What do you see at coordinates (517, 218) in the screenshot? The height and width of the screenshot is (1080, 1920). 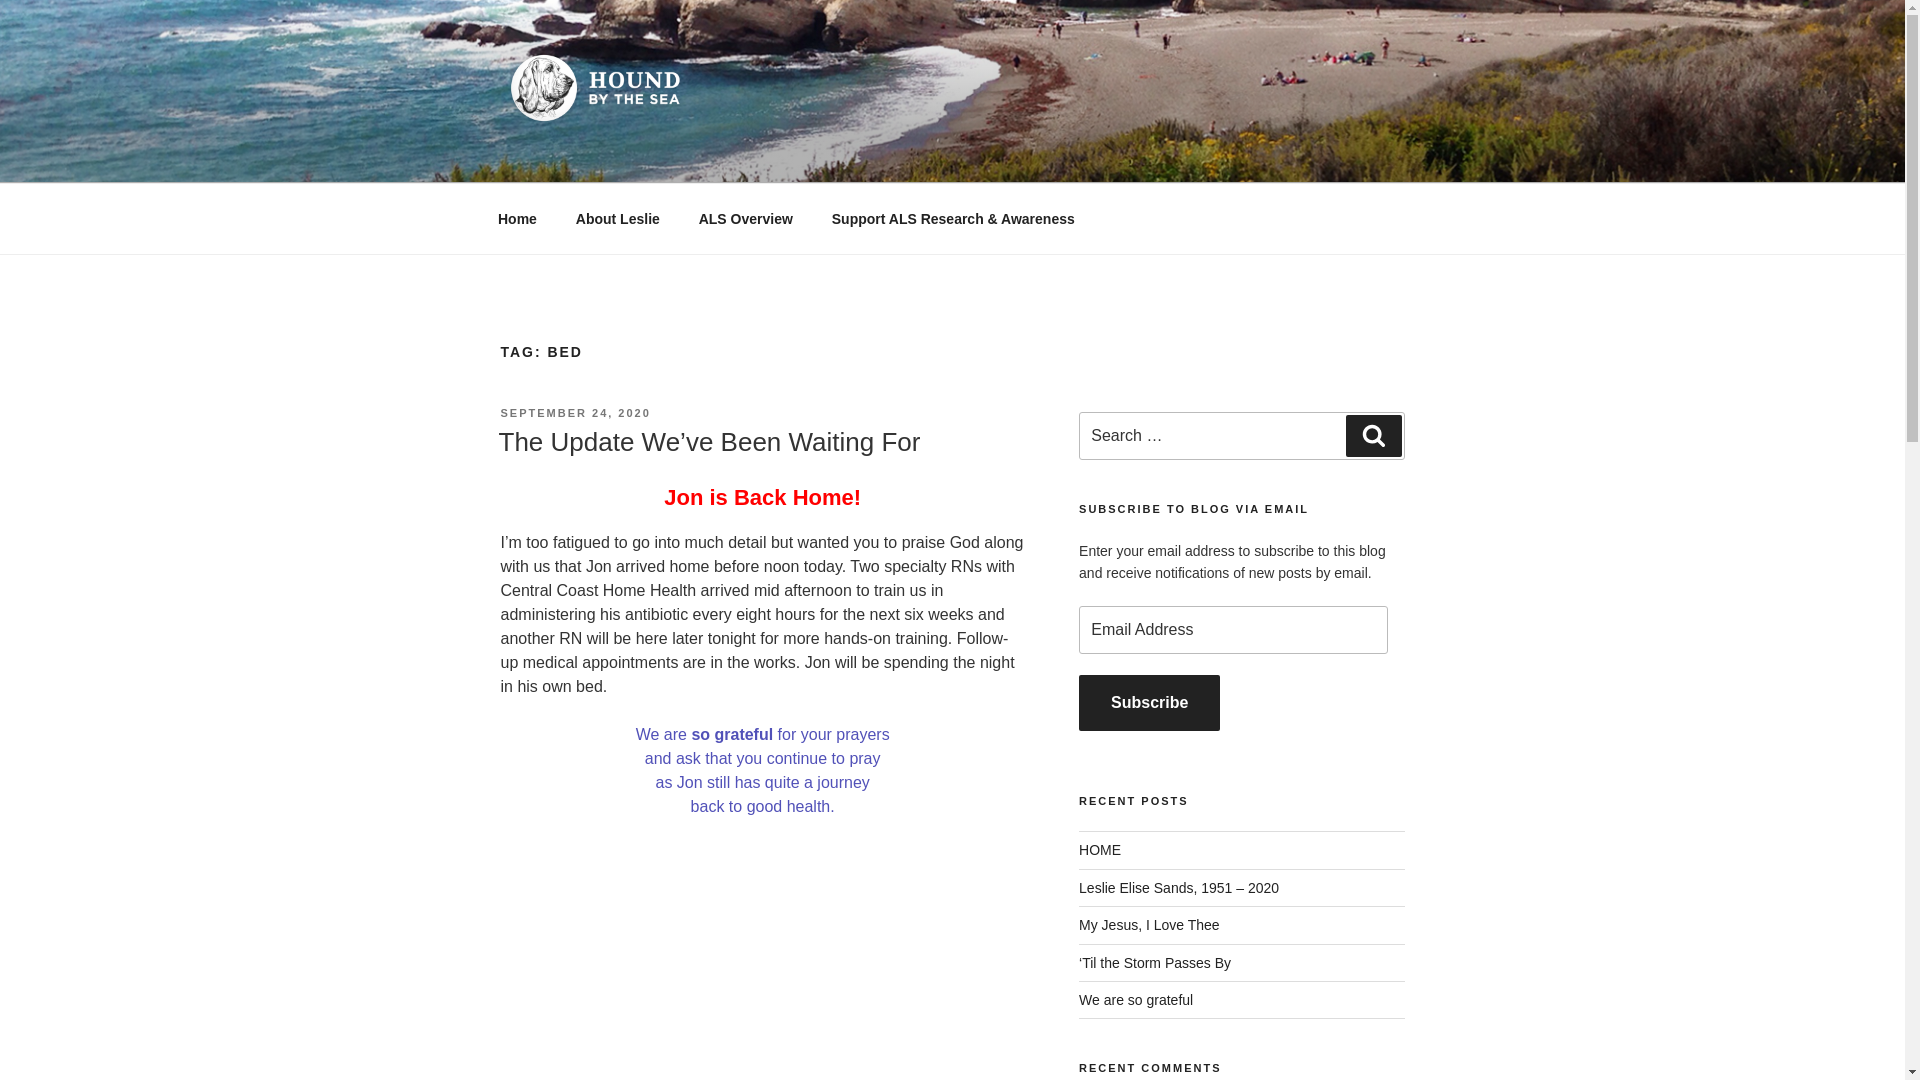 I see `Home` at bounding box center [517, 218].